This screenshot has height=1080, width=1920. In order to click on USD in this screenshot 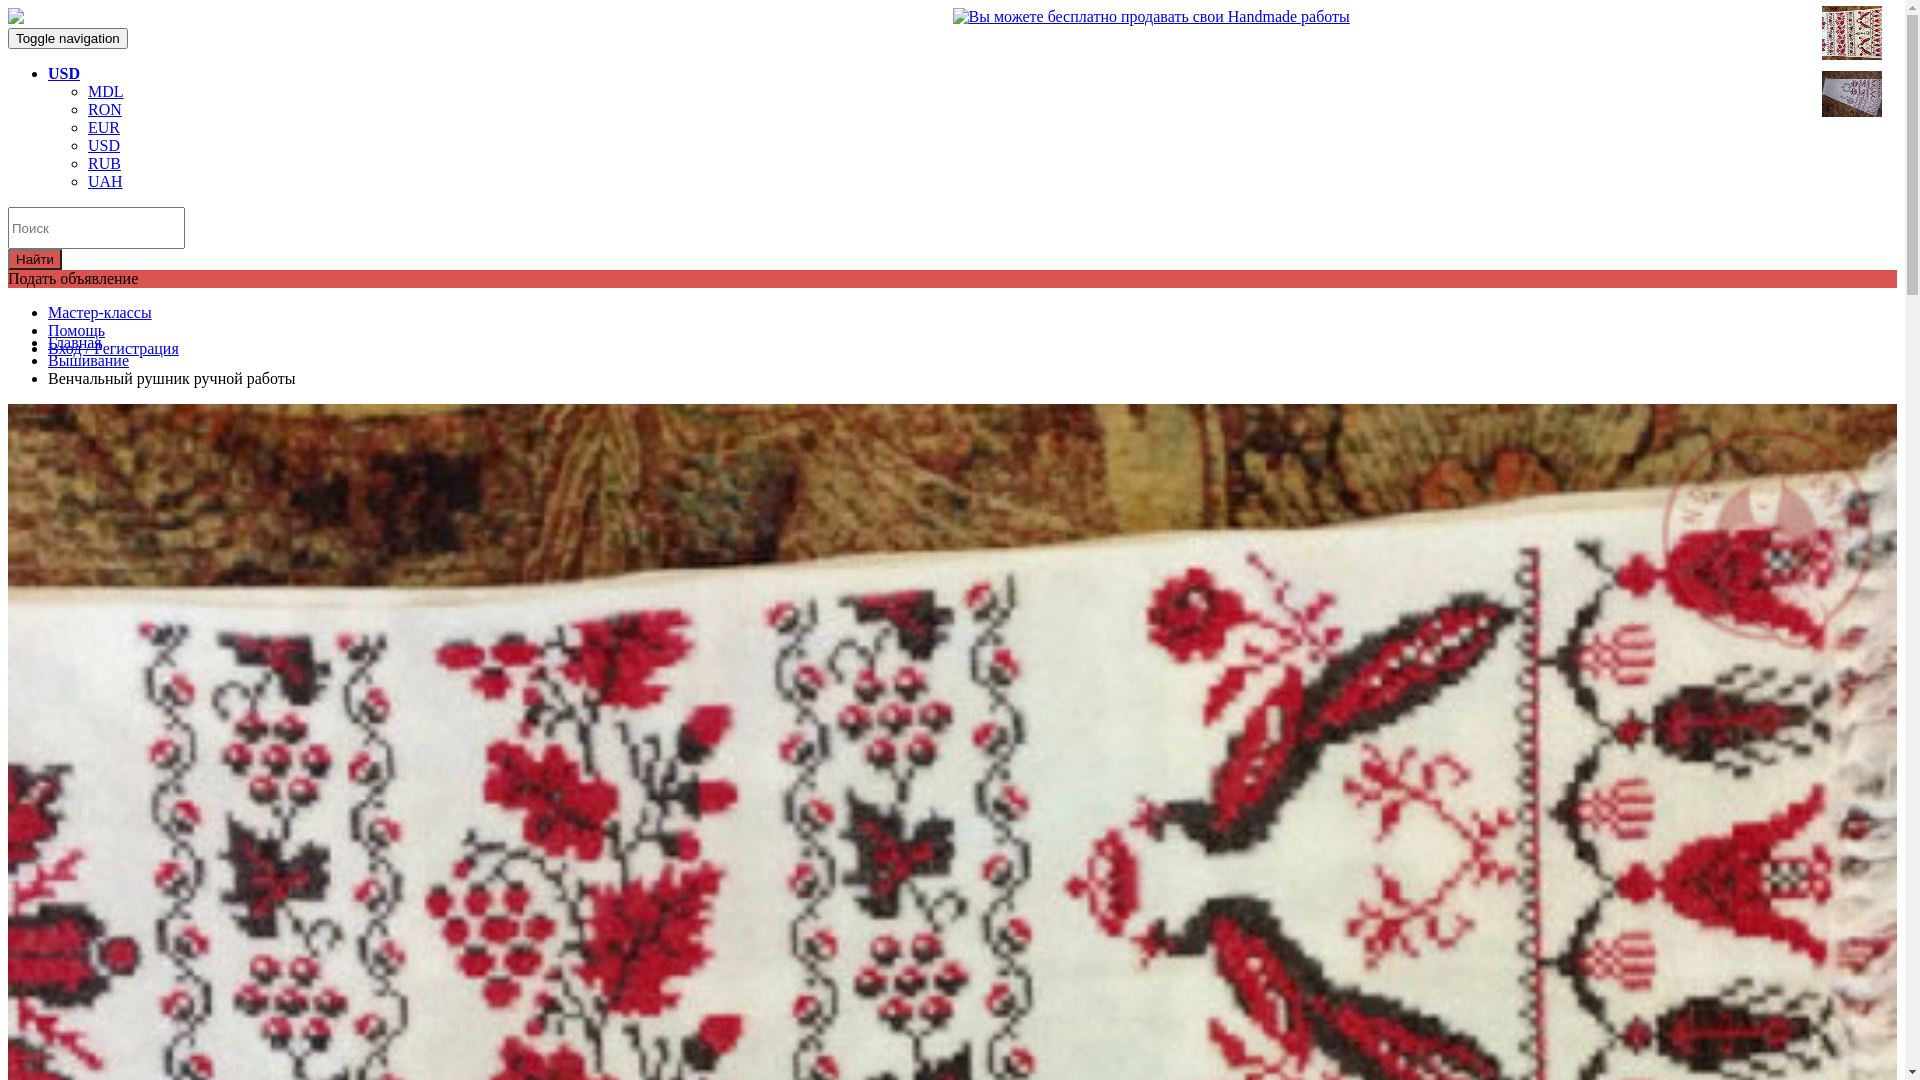, I will do `click(64, 74)`.